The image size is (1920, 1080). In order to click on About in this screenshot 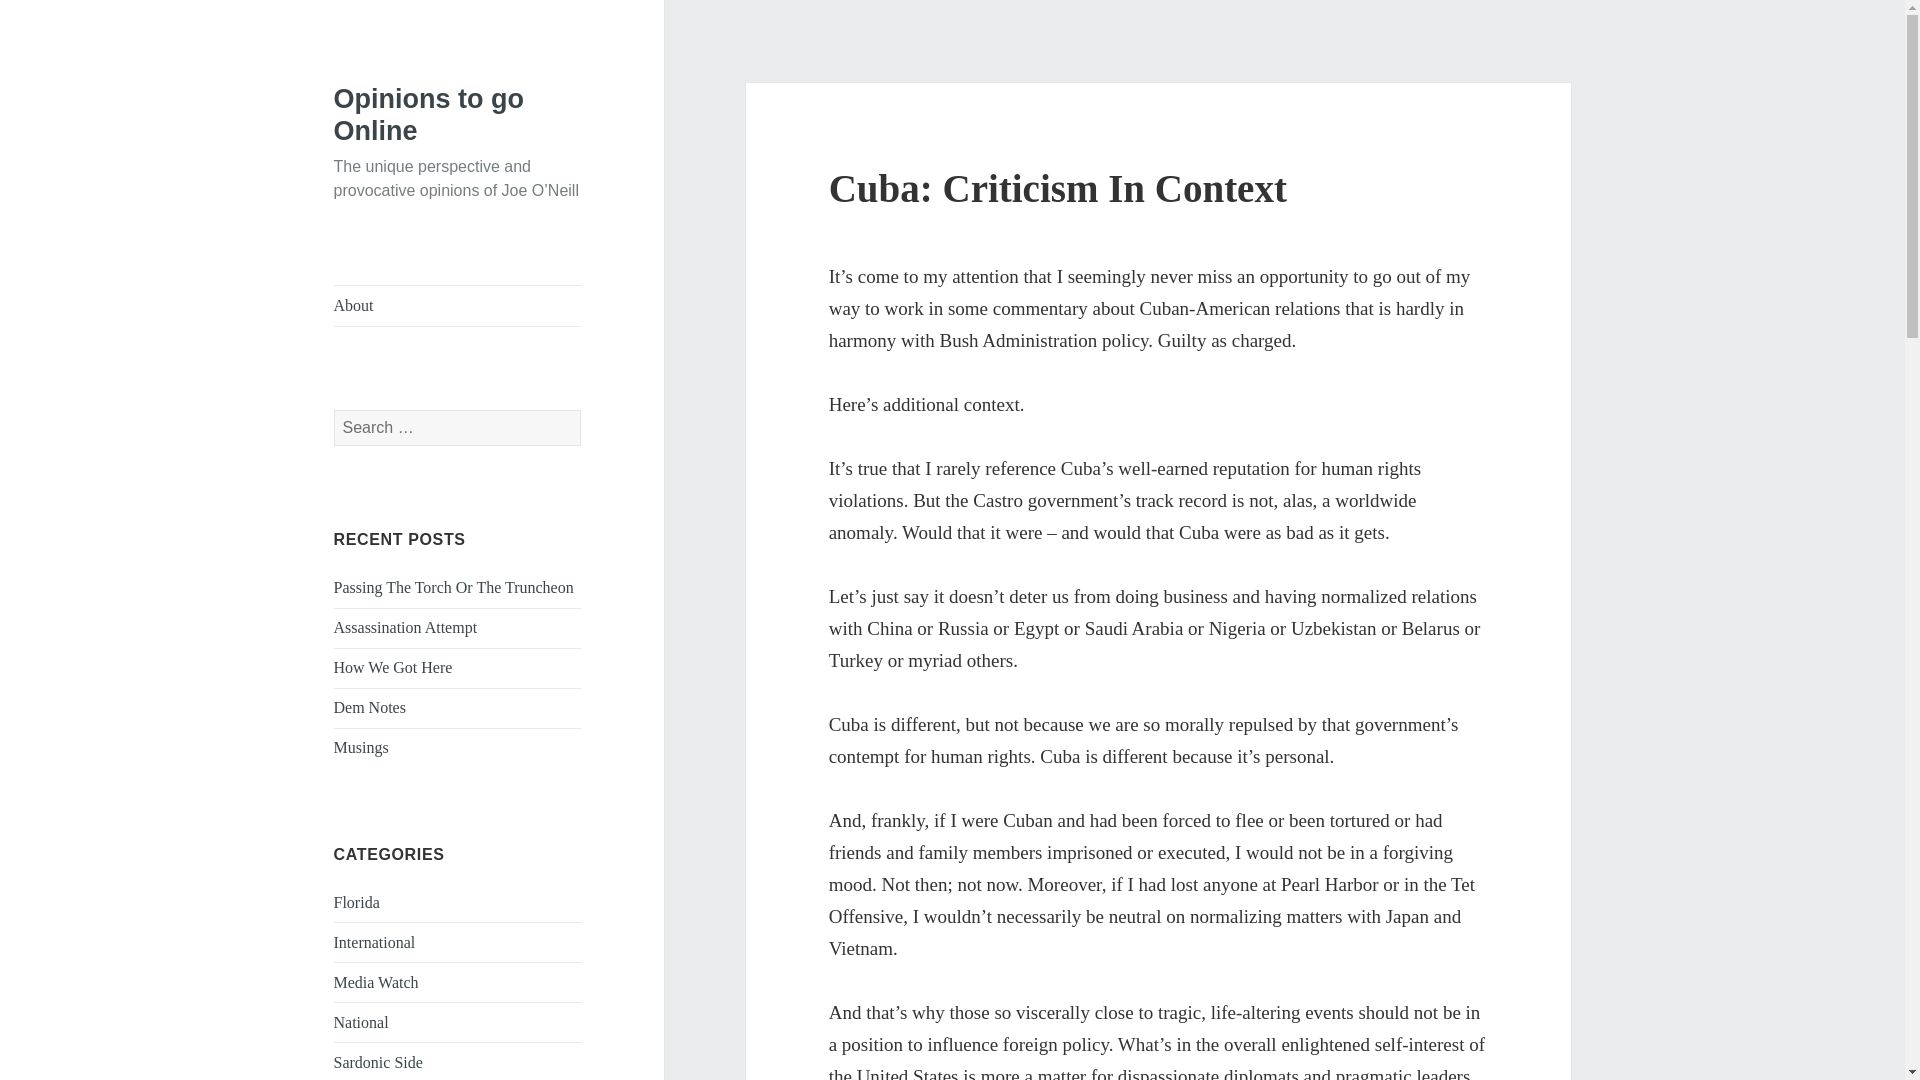, I will do `click(458, 306)`.